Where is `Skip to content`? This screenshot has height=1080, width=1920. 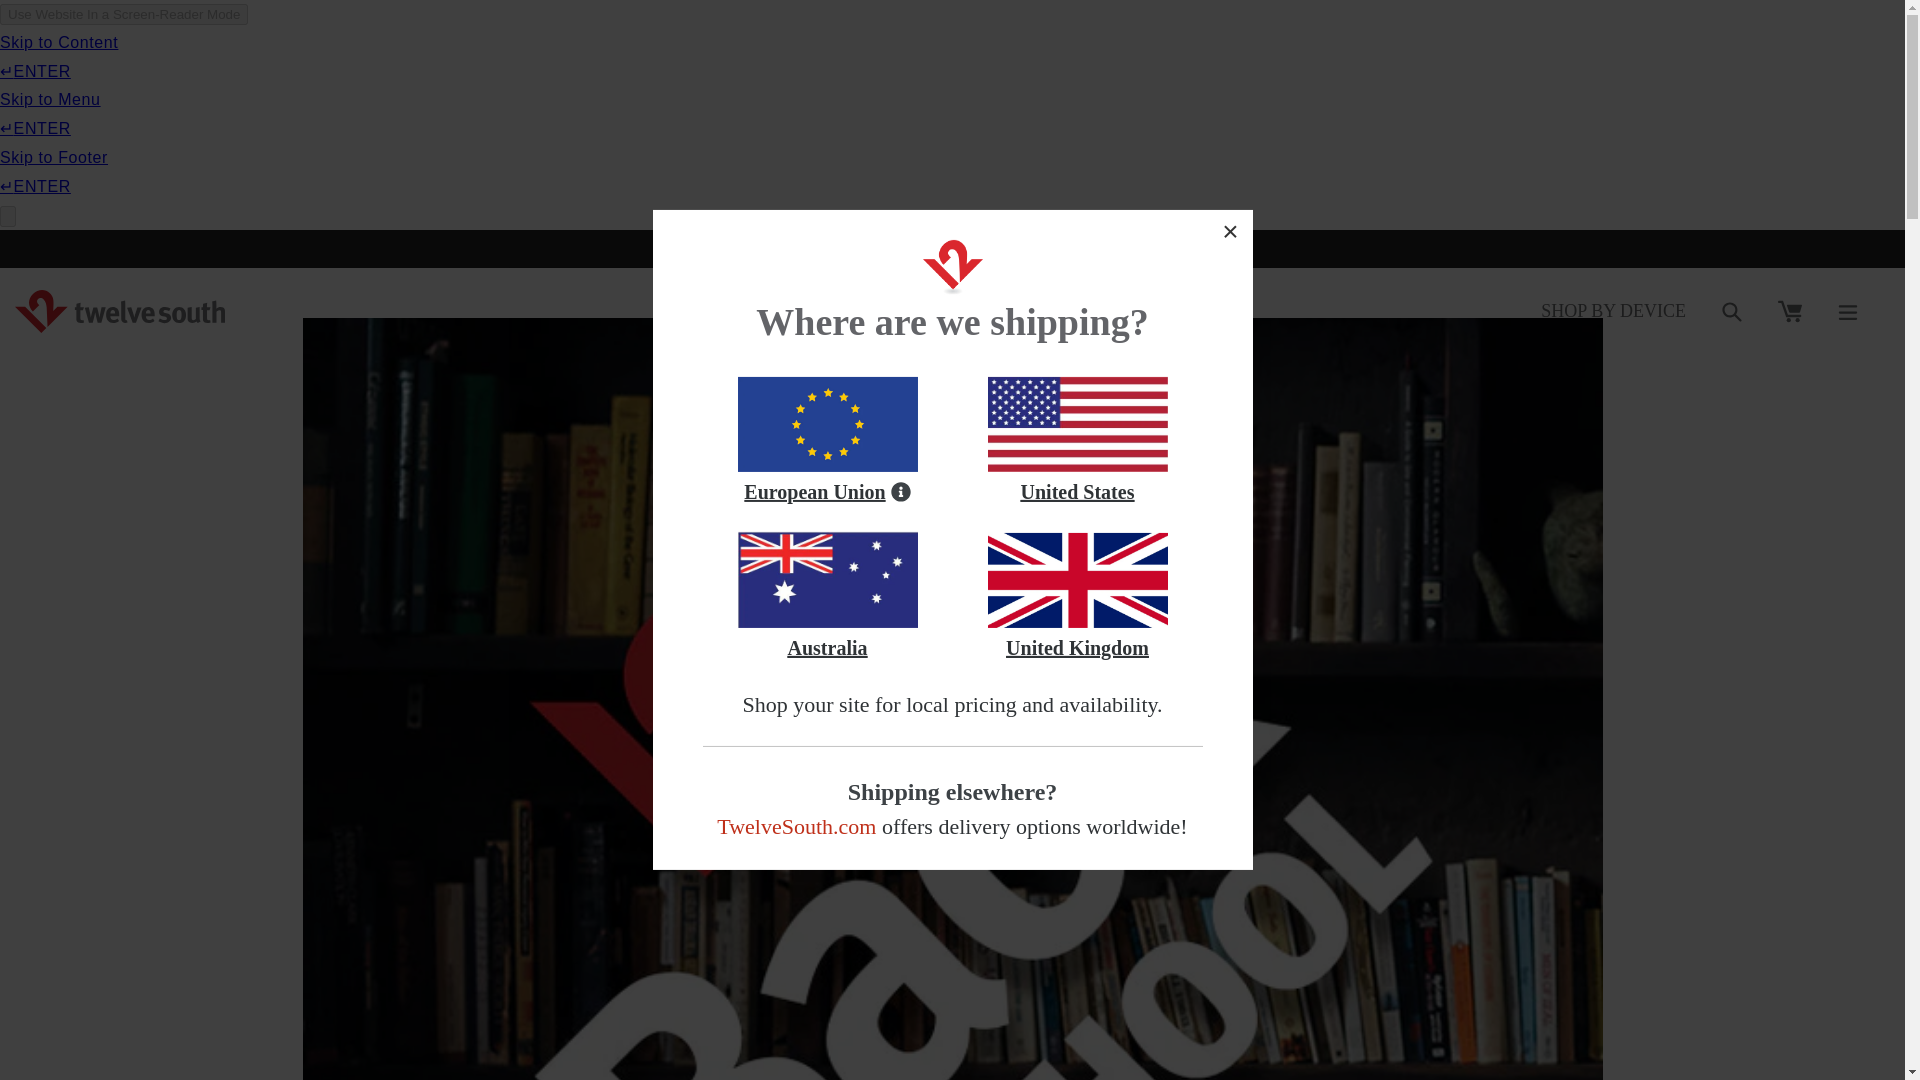
Skip to content is located at coordinates (60, 22).